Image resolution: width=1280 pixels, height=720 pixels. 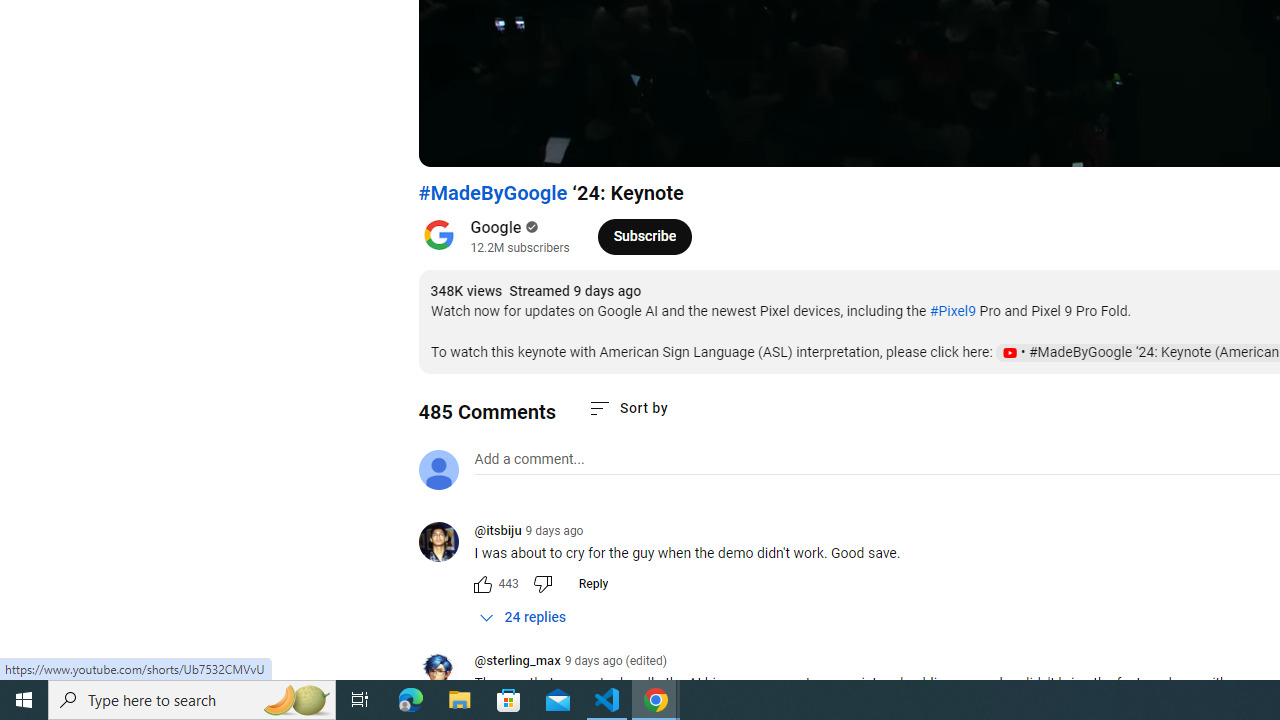 What do you see at coordinates (493, 193) in the screenshot?
I see `#MadeByGoogle` at bounding box center [493, 193].